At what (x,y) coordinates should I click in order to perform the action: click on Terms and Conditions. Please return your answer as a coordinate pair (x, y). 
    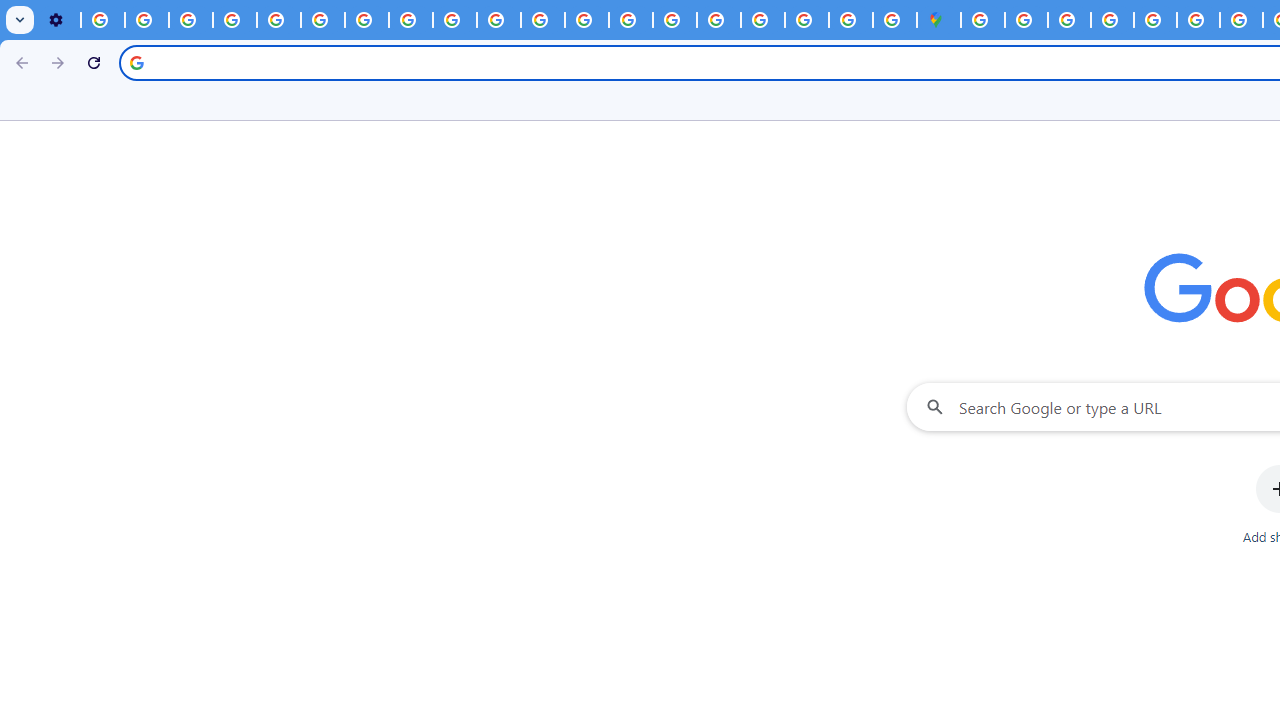
    Looking at the image, I should click on (1156, 20).